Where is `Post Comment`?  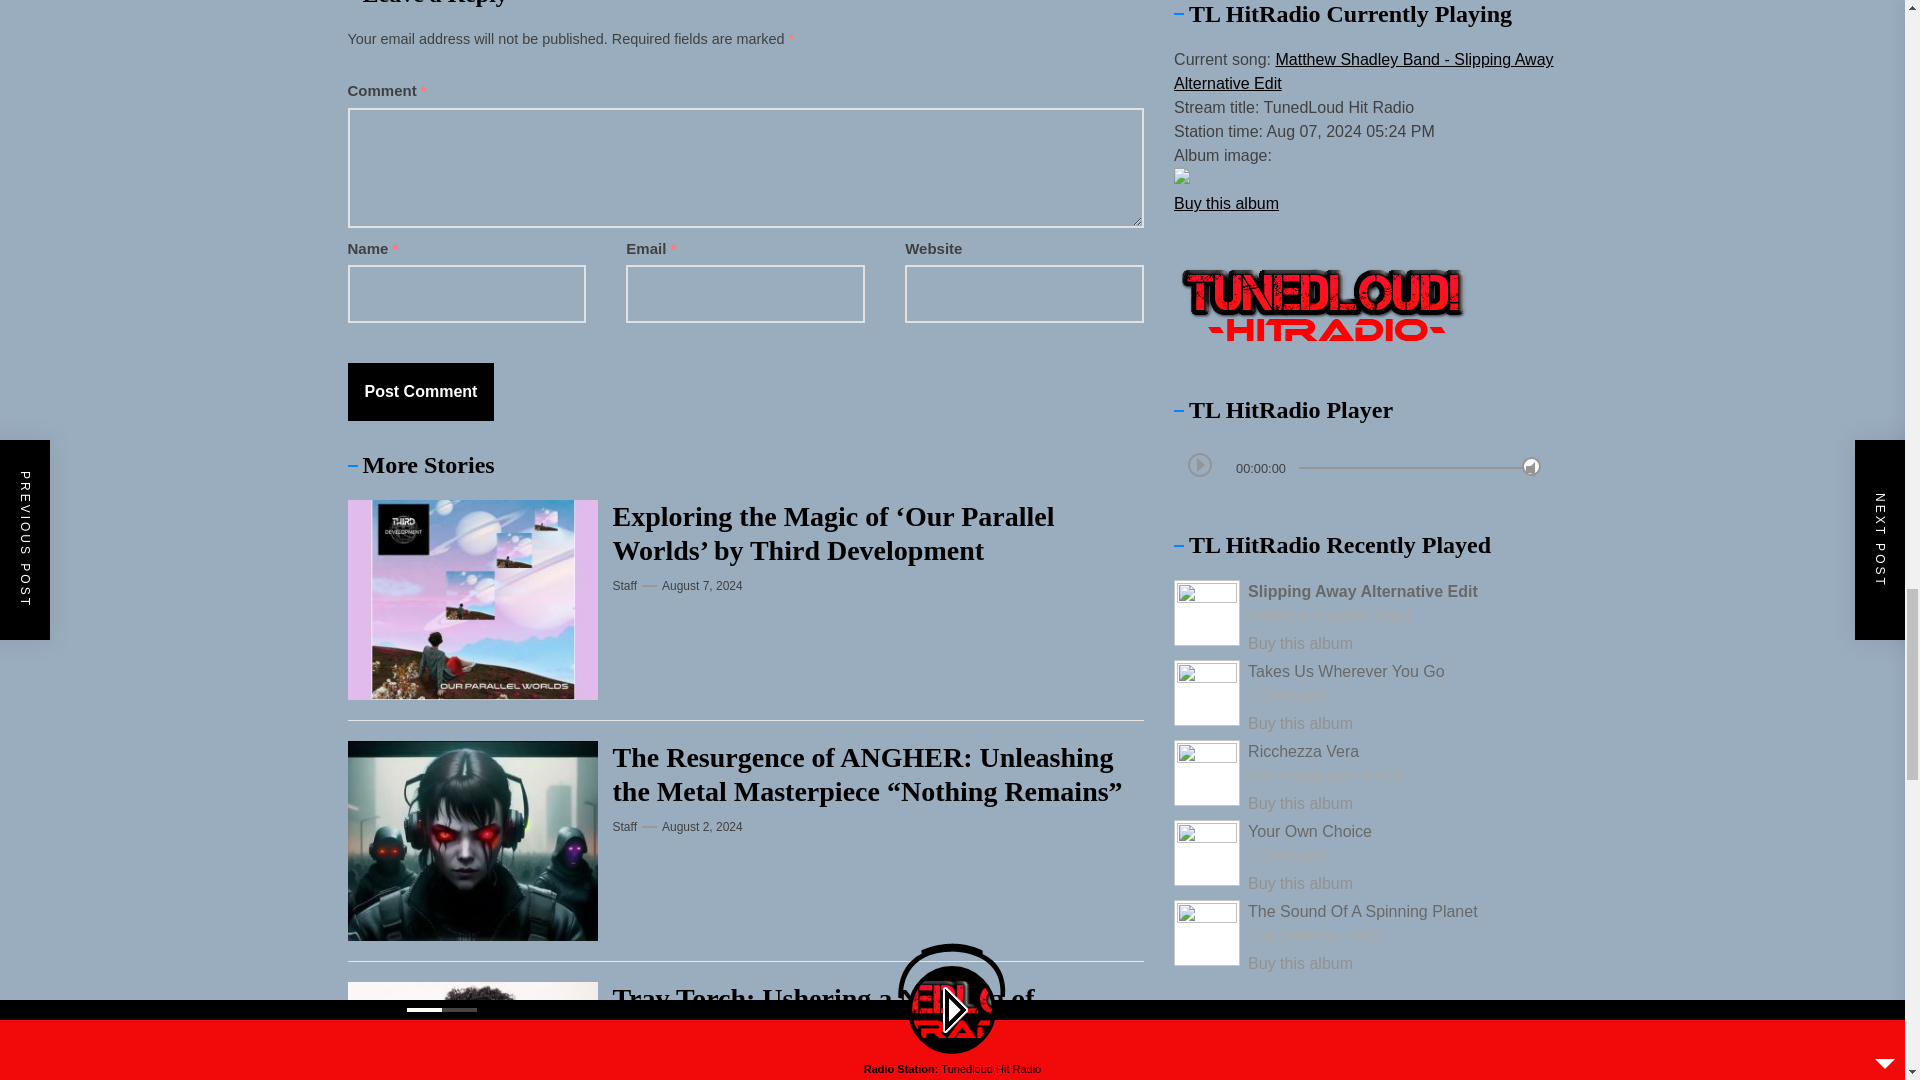
Post Comment is located at coordinates (421, 392).